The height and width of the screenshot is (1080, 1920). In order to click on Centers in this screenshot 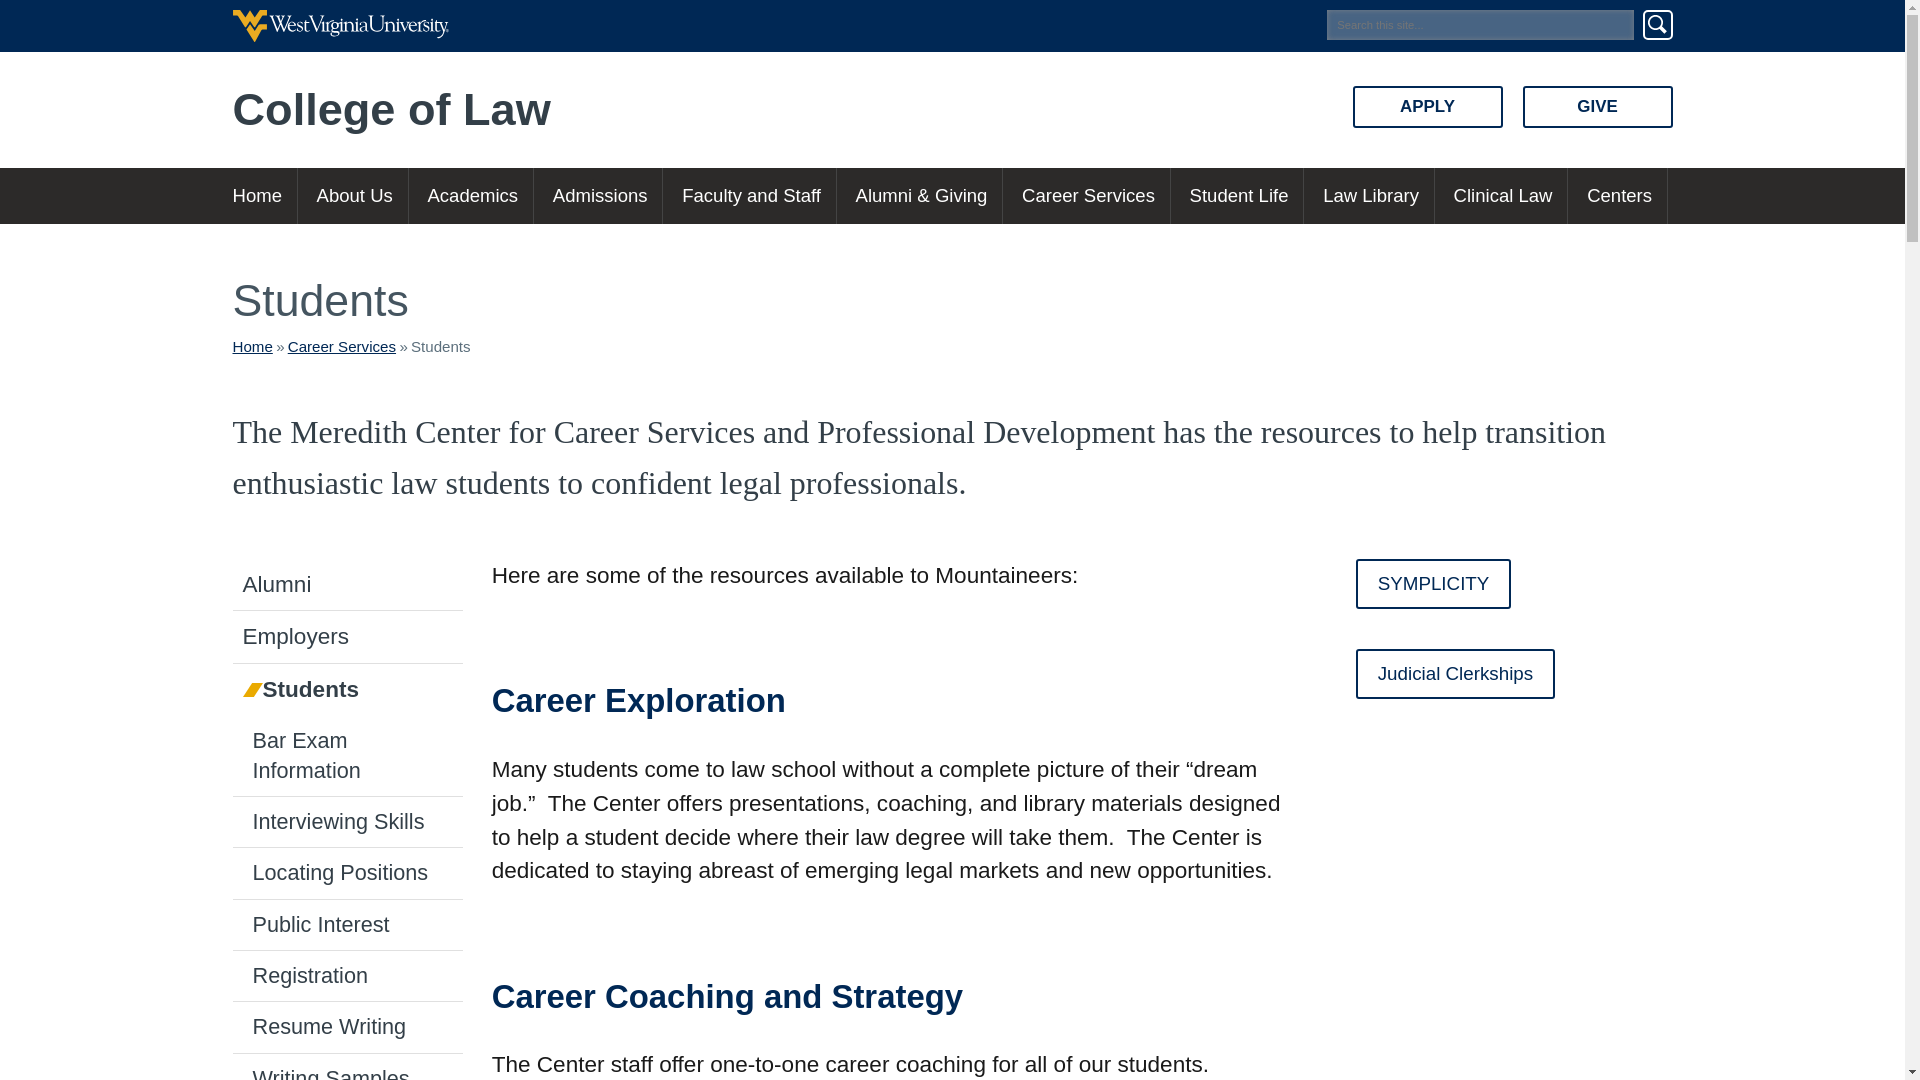, I will do `click(1620, 196)`.